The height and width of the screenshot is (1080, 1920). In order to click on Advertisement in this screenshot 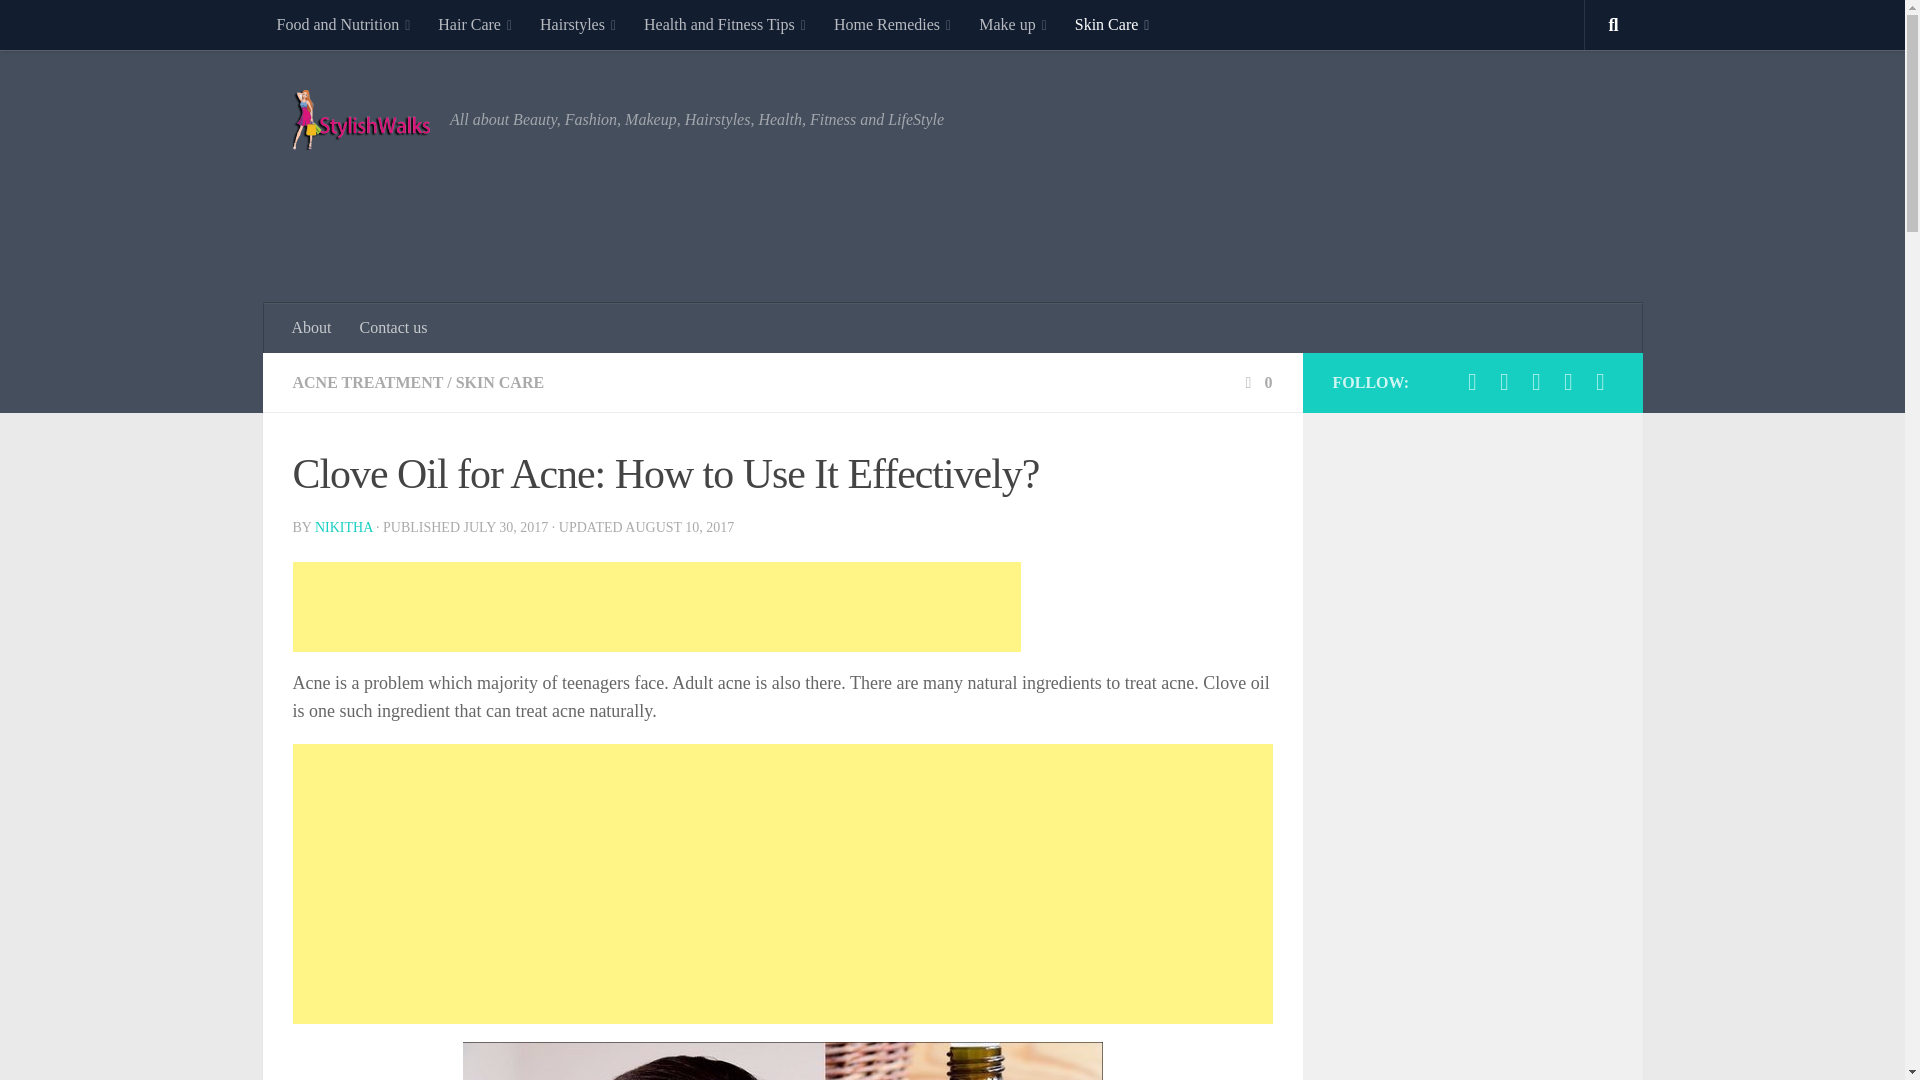, I will do `click(692, 884)`.